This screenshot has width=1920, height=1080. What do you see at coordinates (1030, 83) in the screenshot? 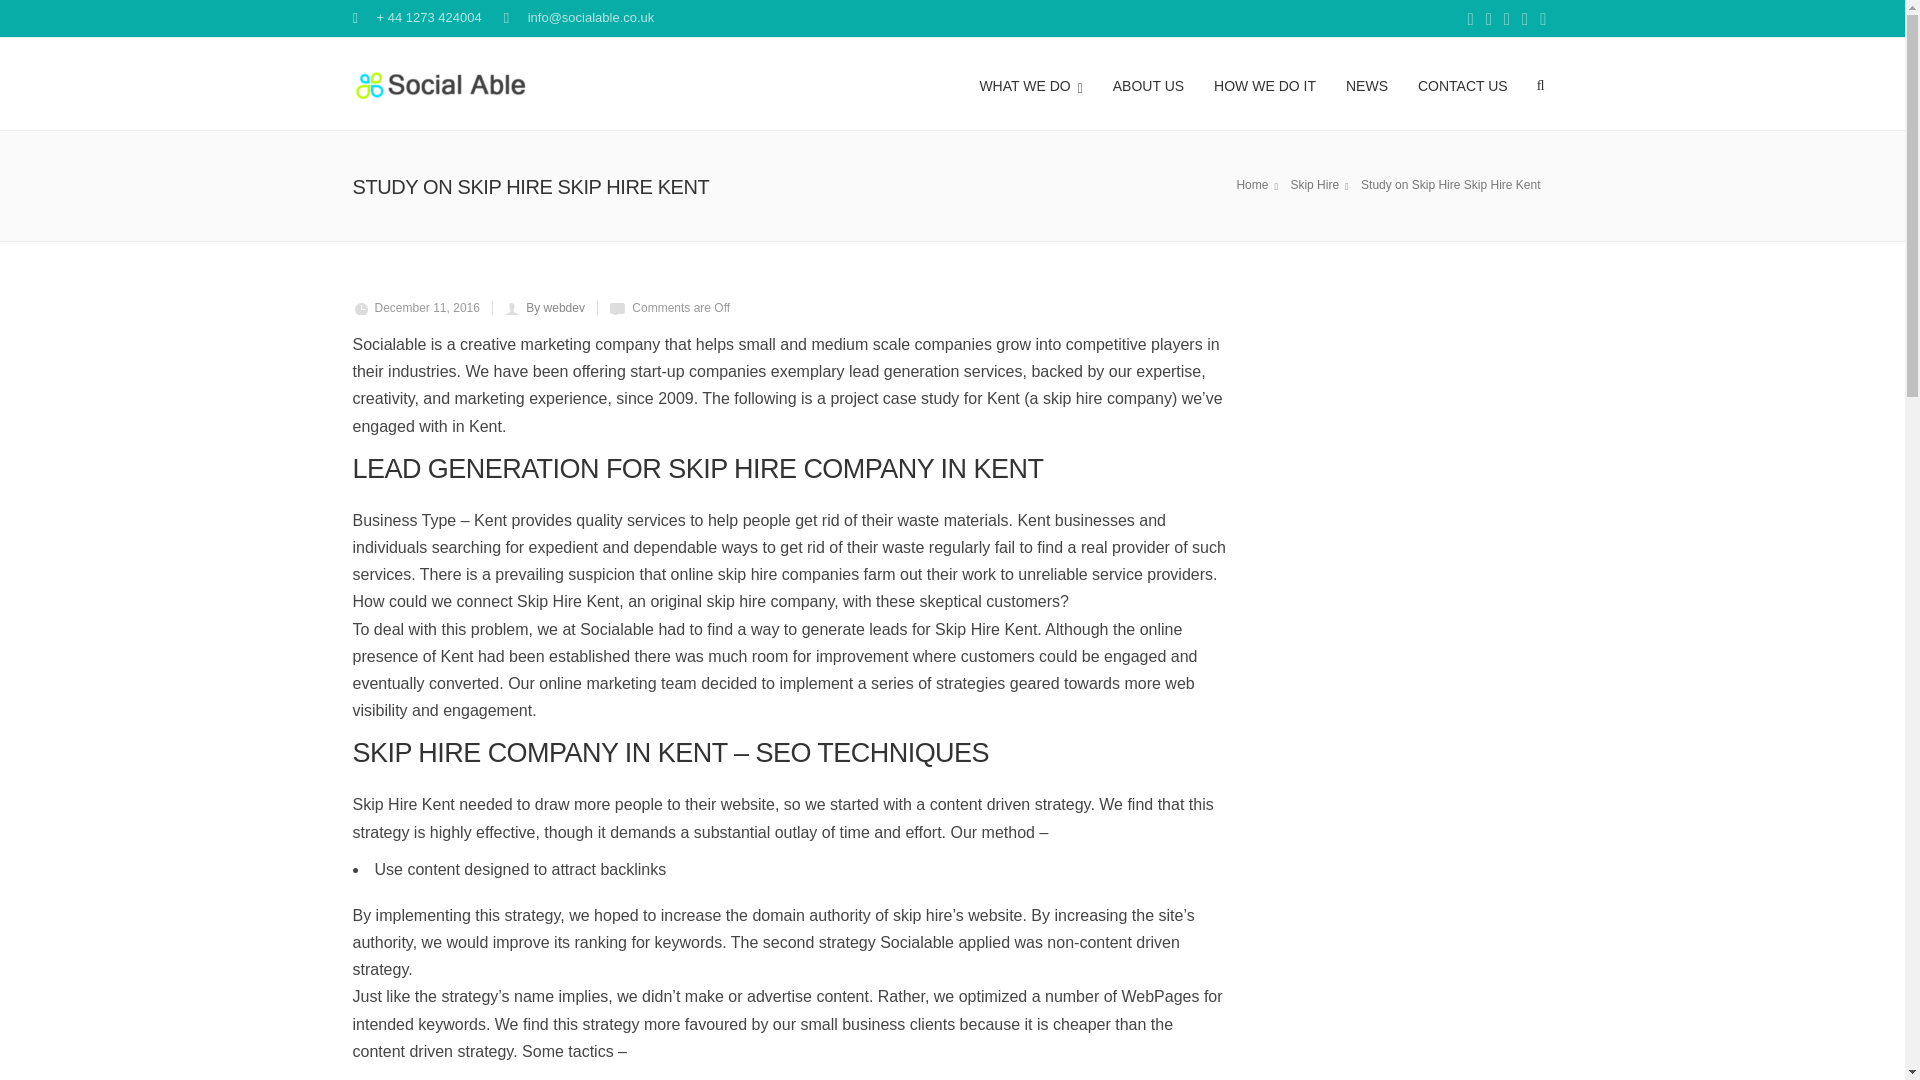
I see `WHAT WE DO` at bounding box center [1030, 83].